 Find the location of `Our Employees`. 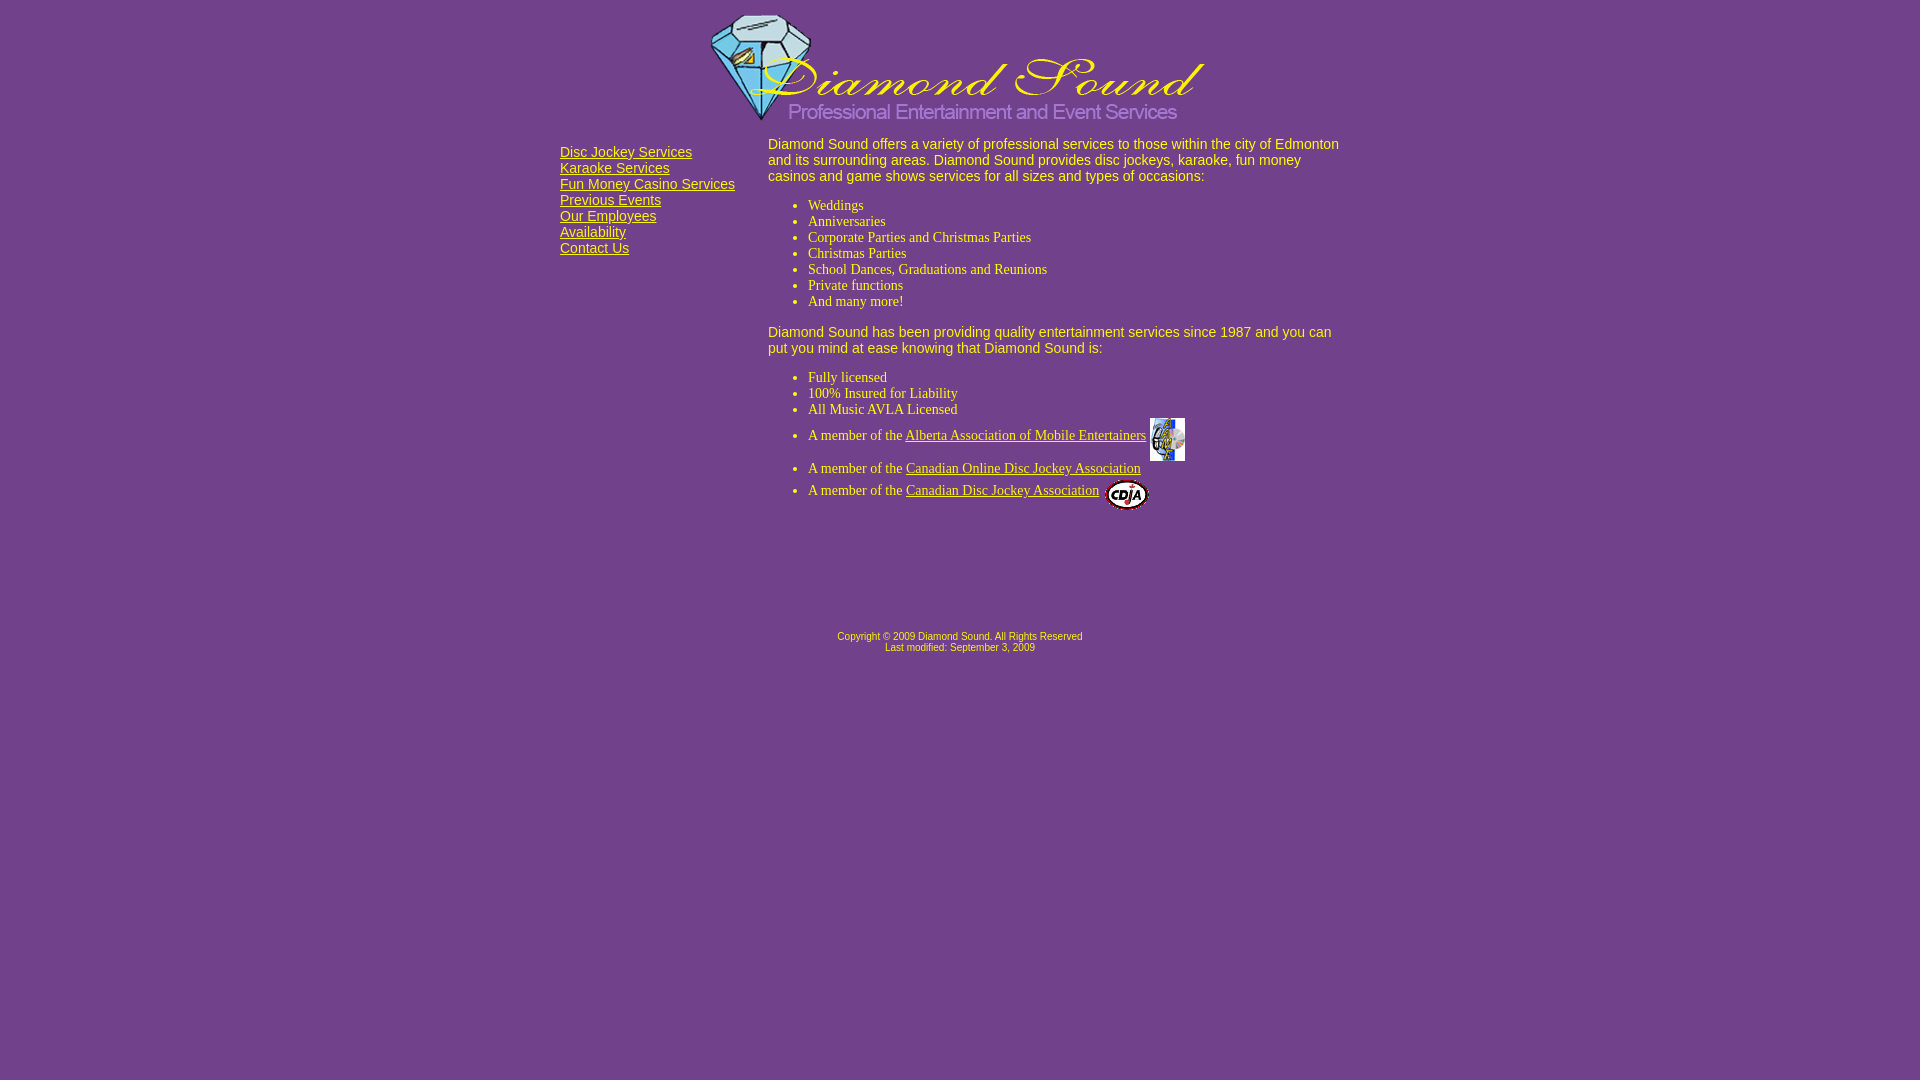

Our Employees is located at coordinates (608, 216).